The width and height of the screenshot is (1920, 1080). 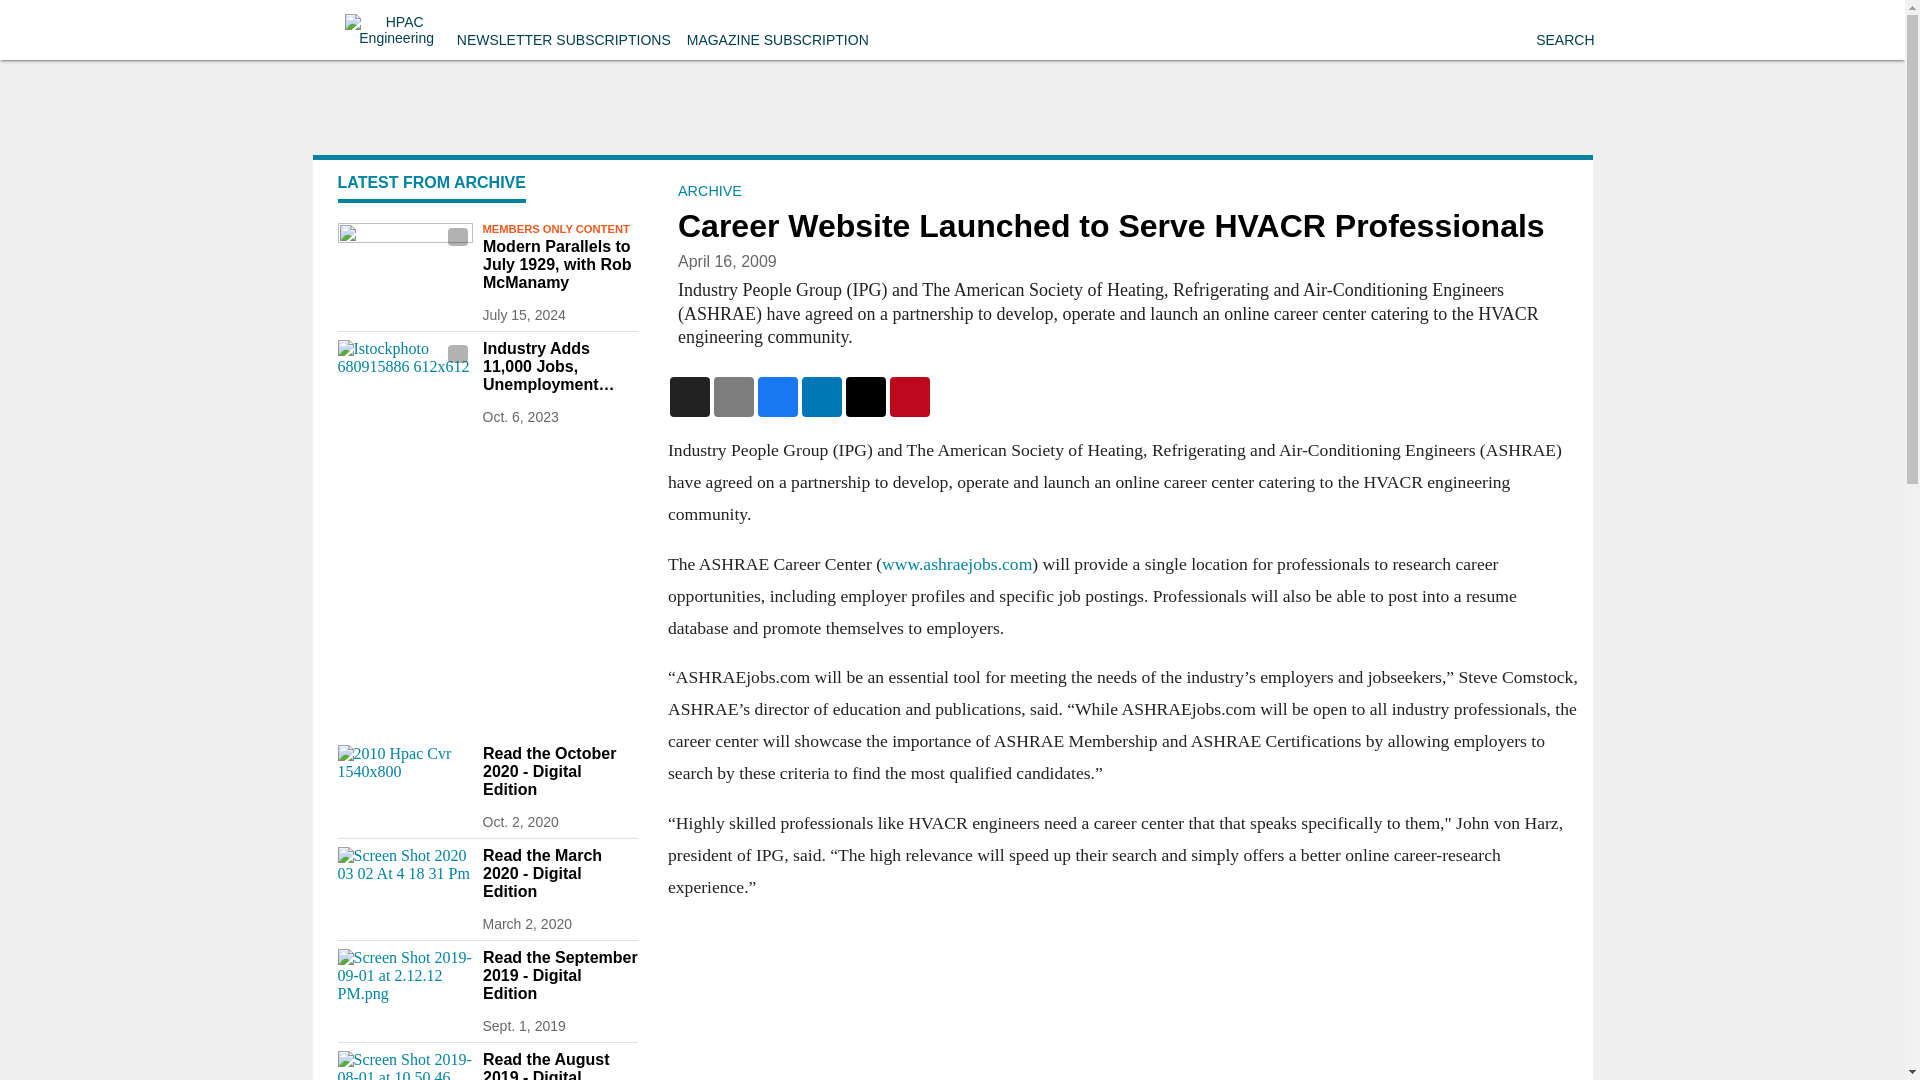 I want to click on 2010 Hpac Cvr 1540x800, so click(x=404, y=782).